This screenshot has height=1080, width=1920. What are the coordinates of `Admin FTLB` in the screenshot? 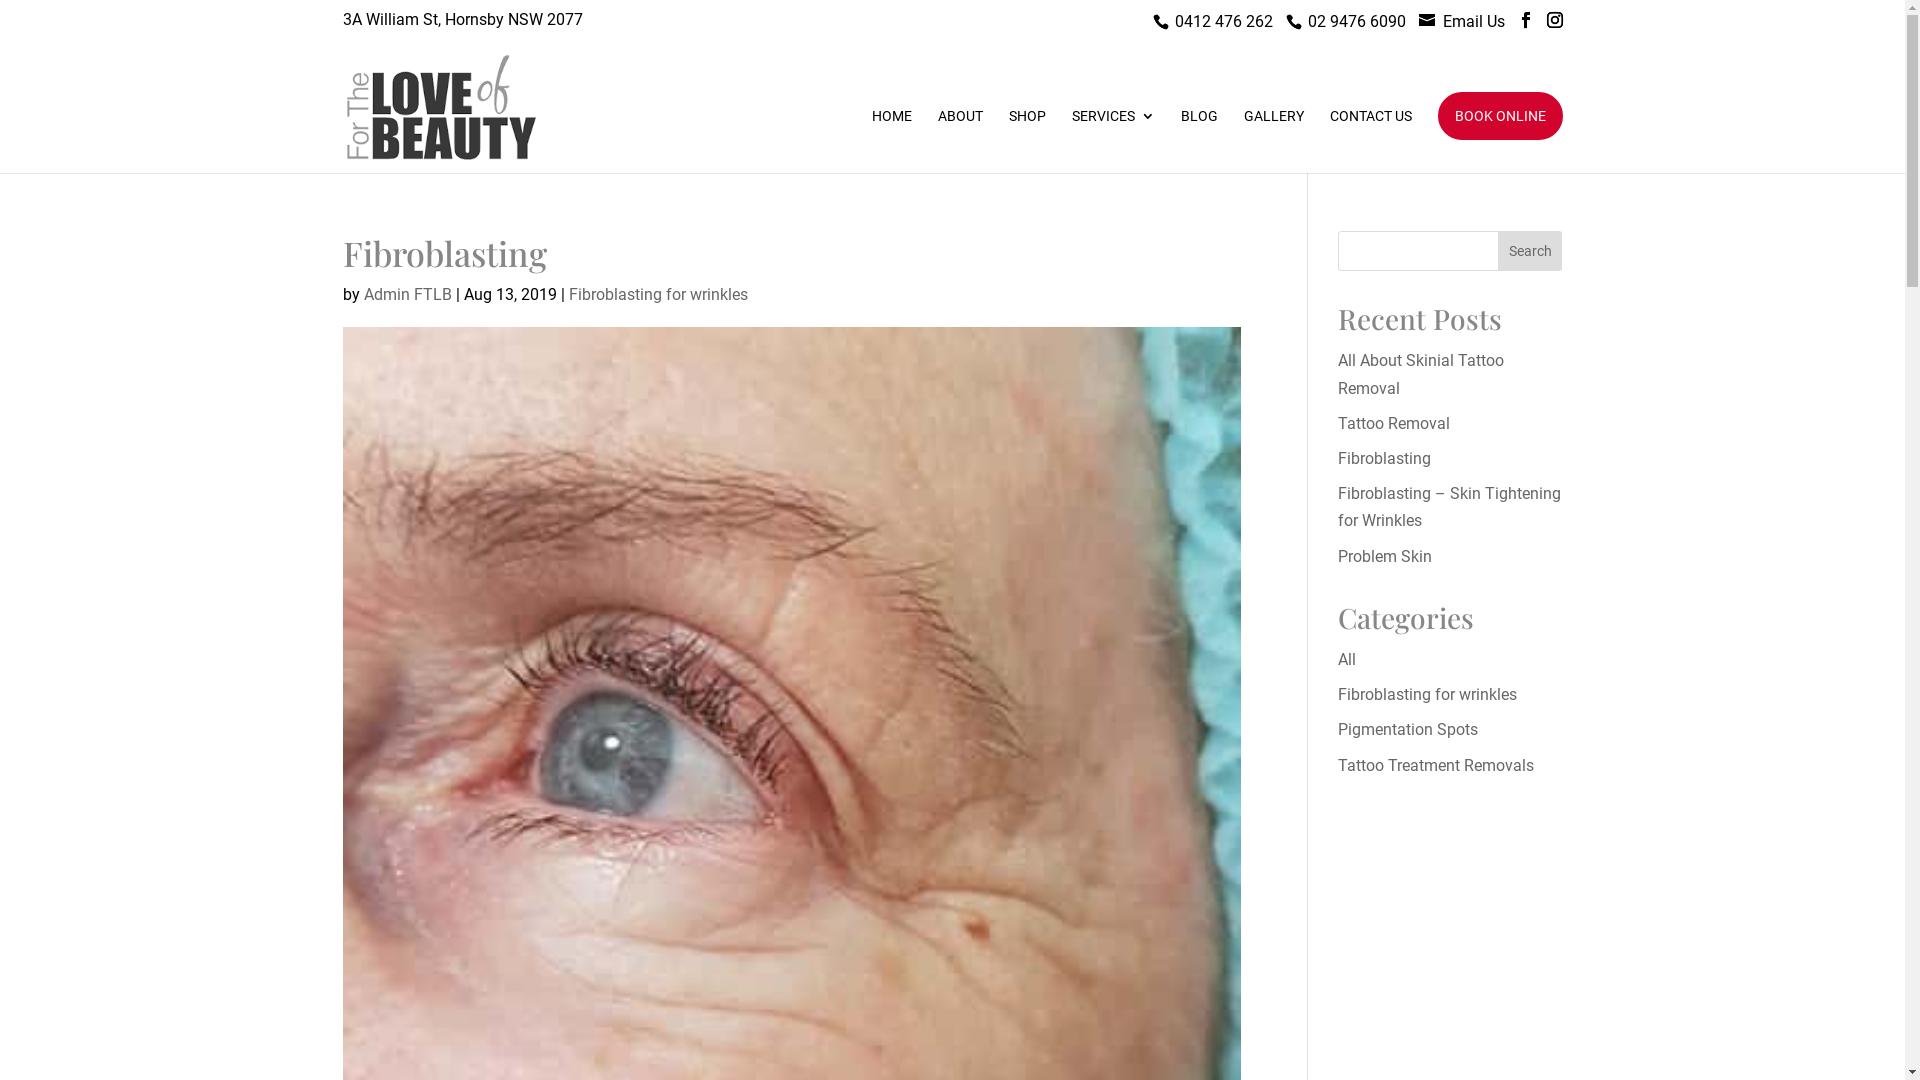 It's located at (408, 294).